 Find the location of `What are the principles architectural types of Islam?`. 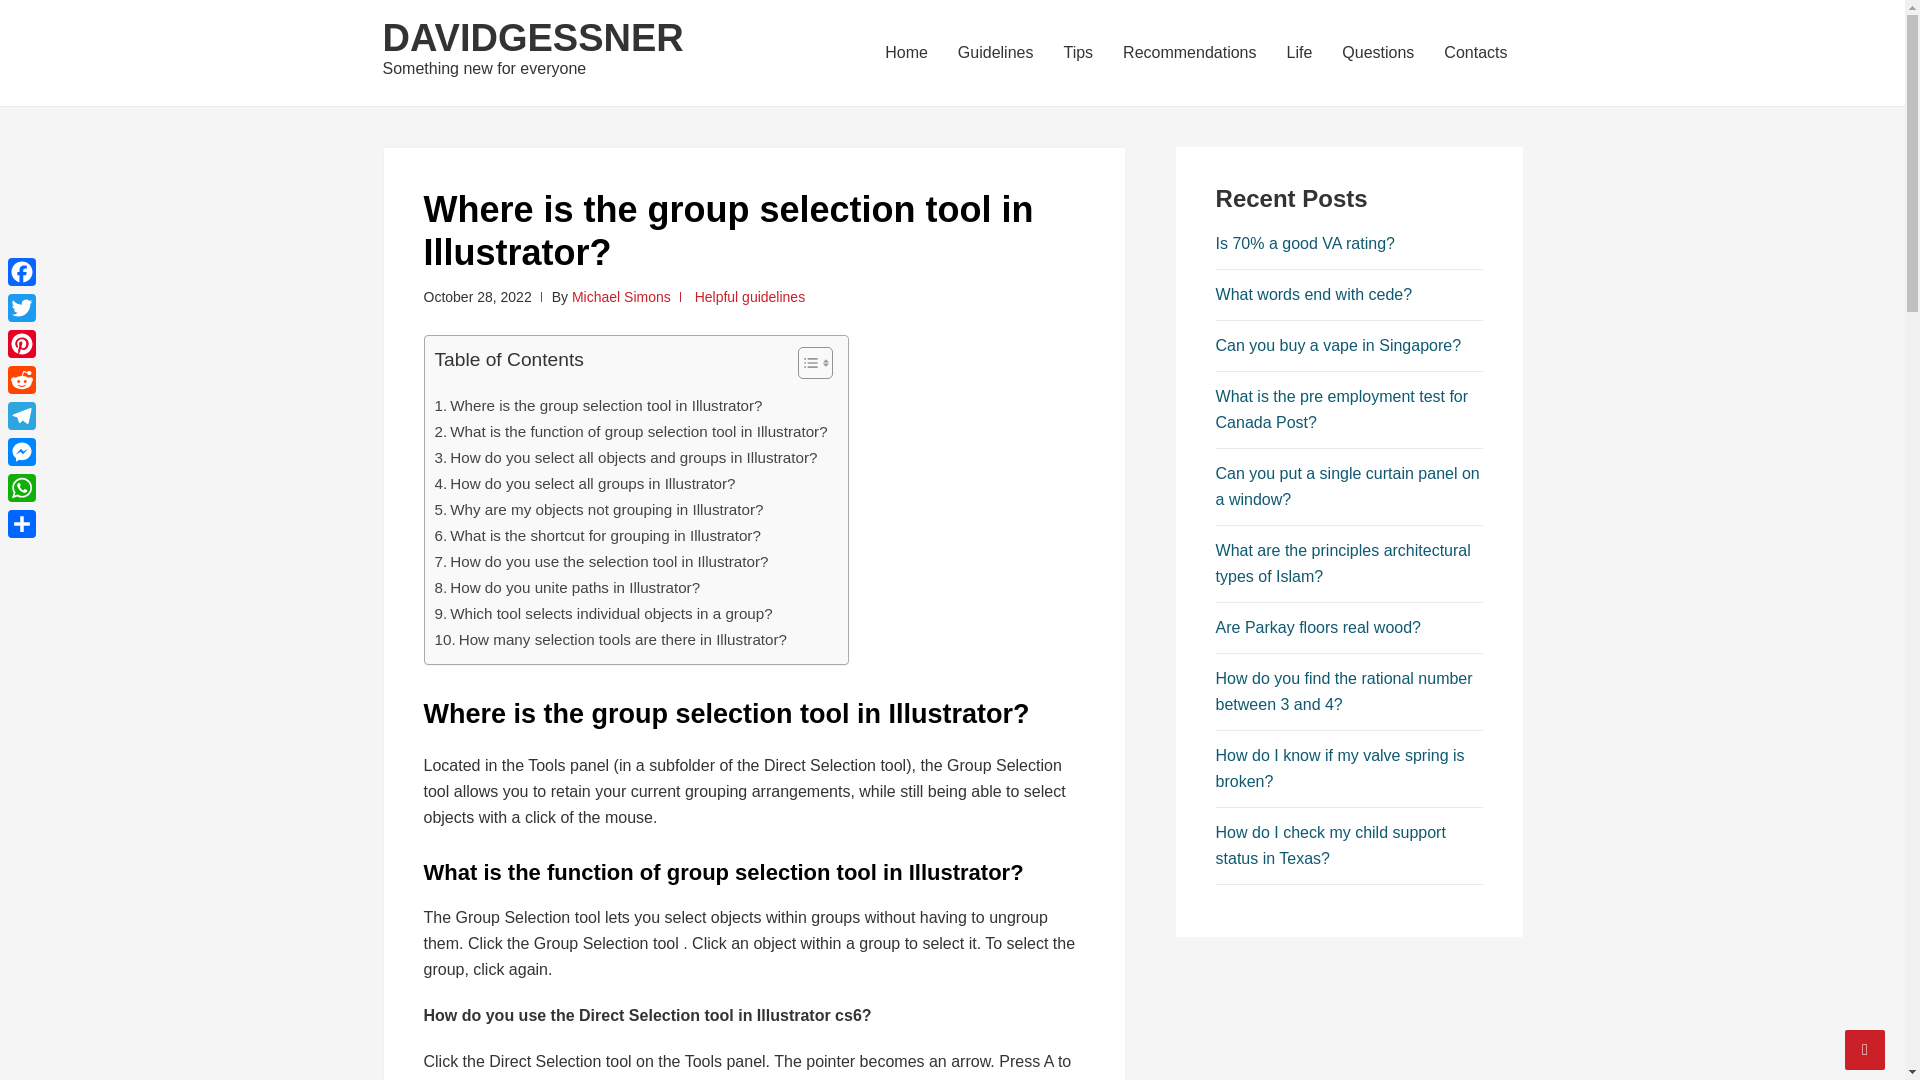

What are the principles architectural types of Islam? is located at coordinates (1342, 564).